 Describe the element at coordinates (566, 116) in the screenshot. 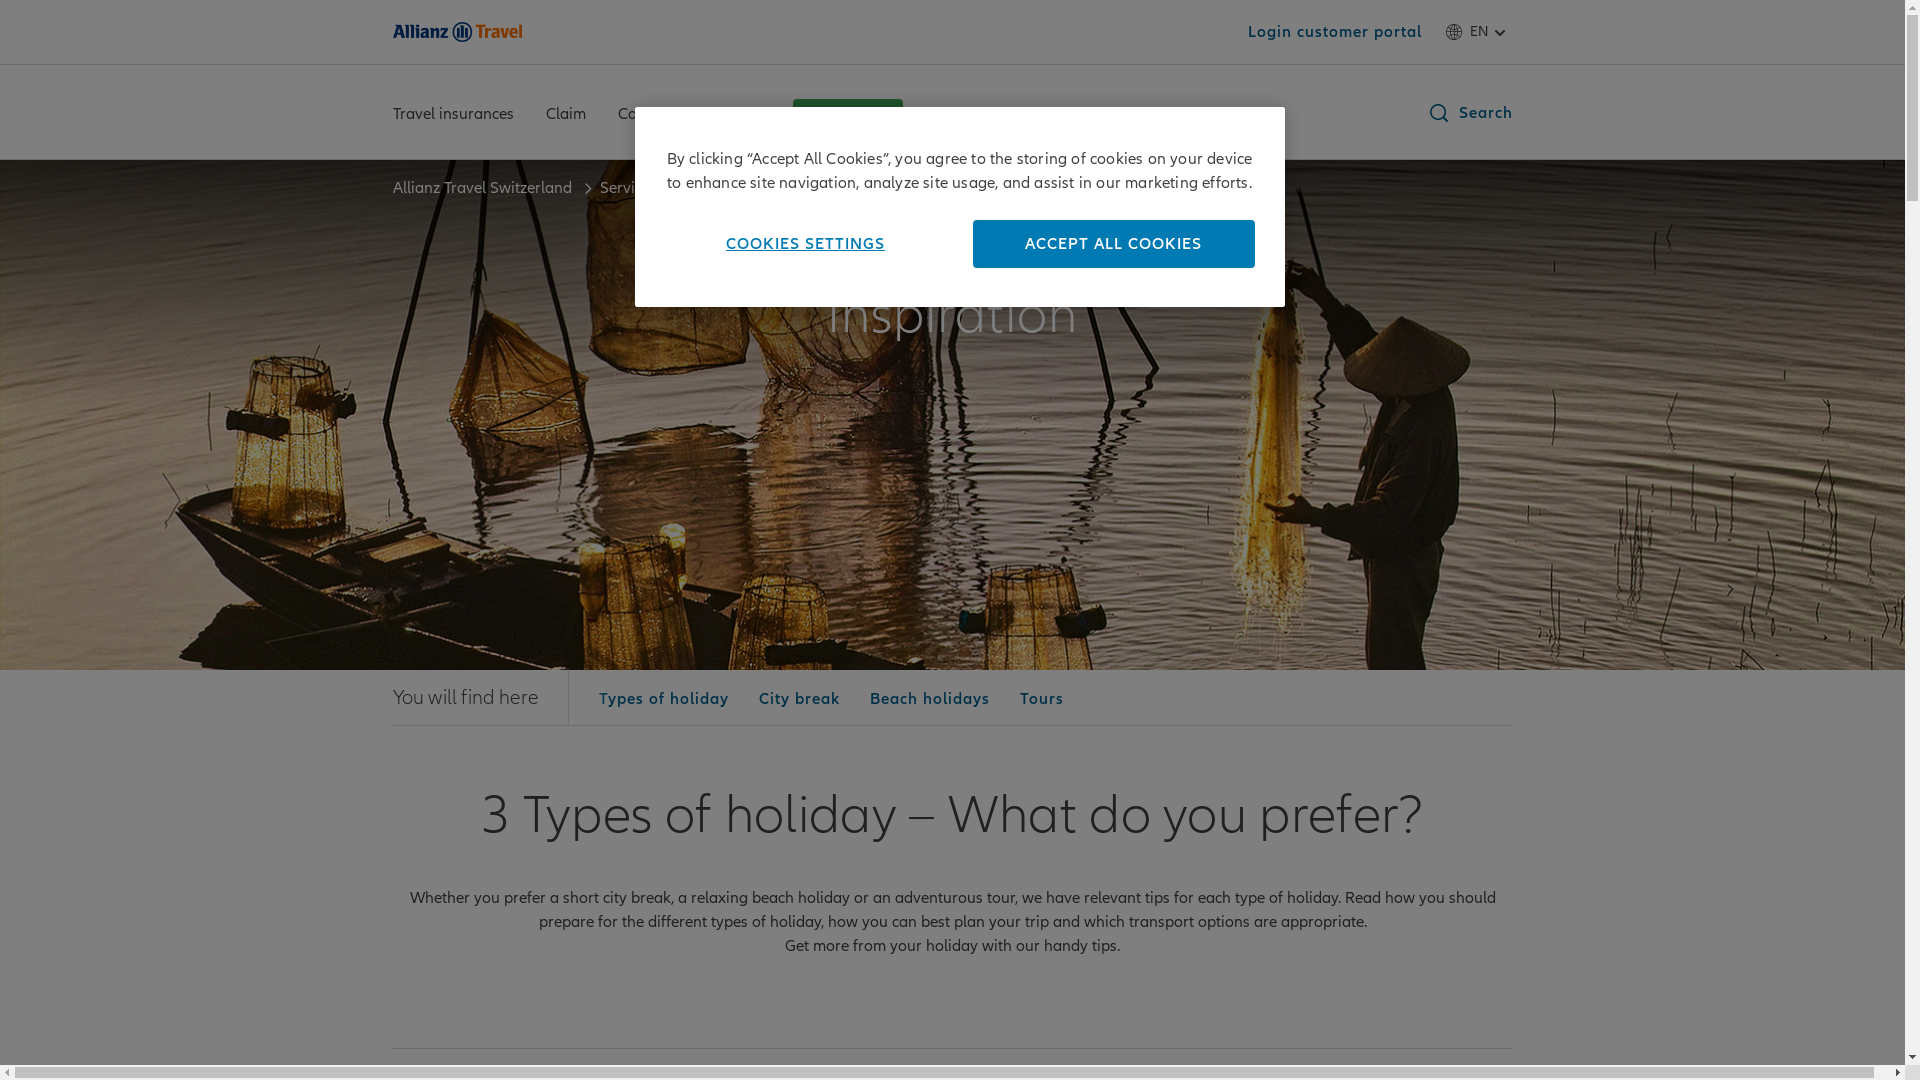

I see `Claim` at that location.